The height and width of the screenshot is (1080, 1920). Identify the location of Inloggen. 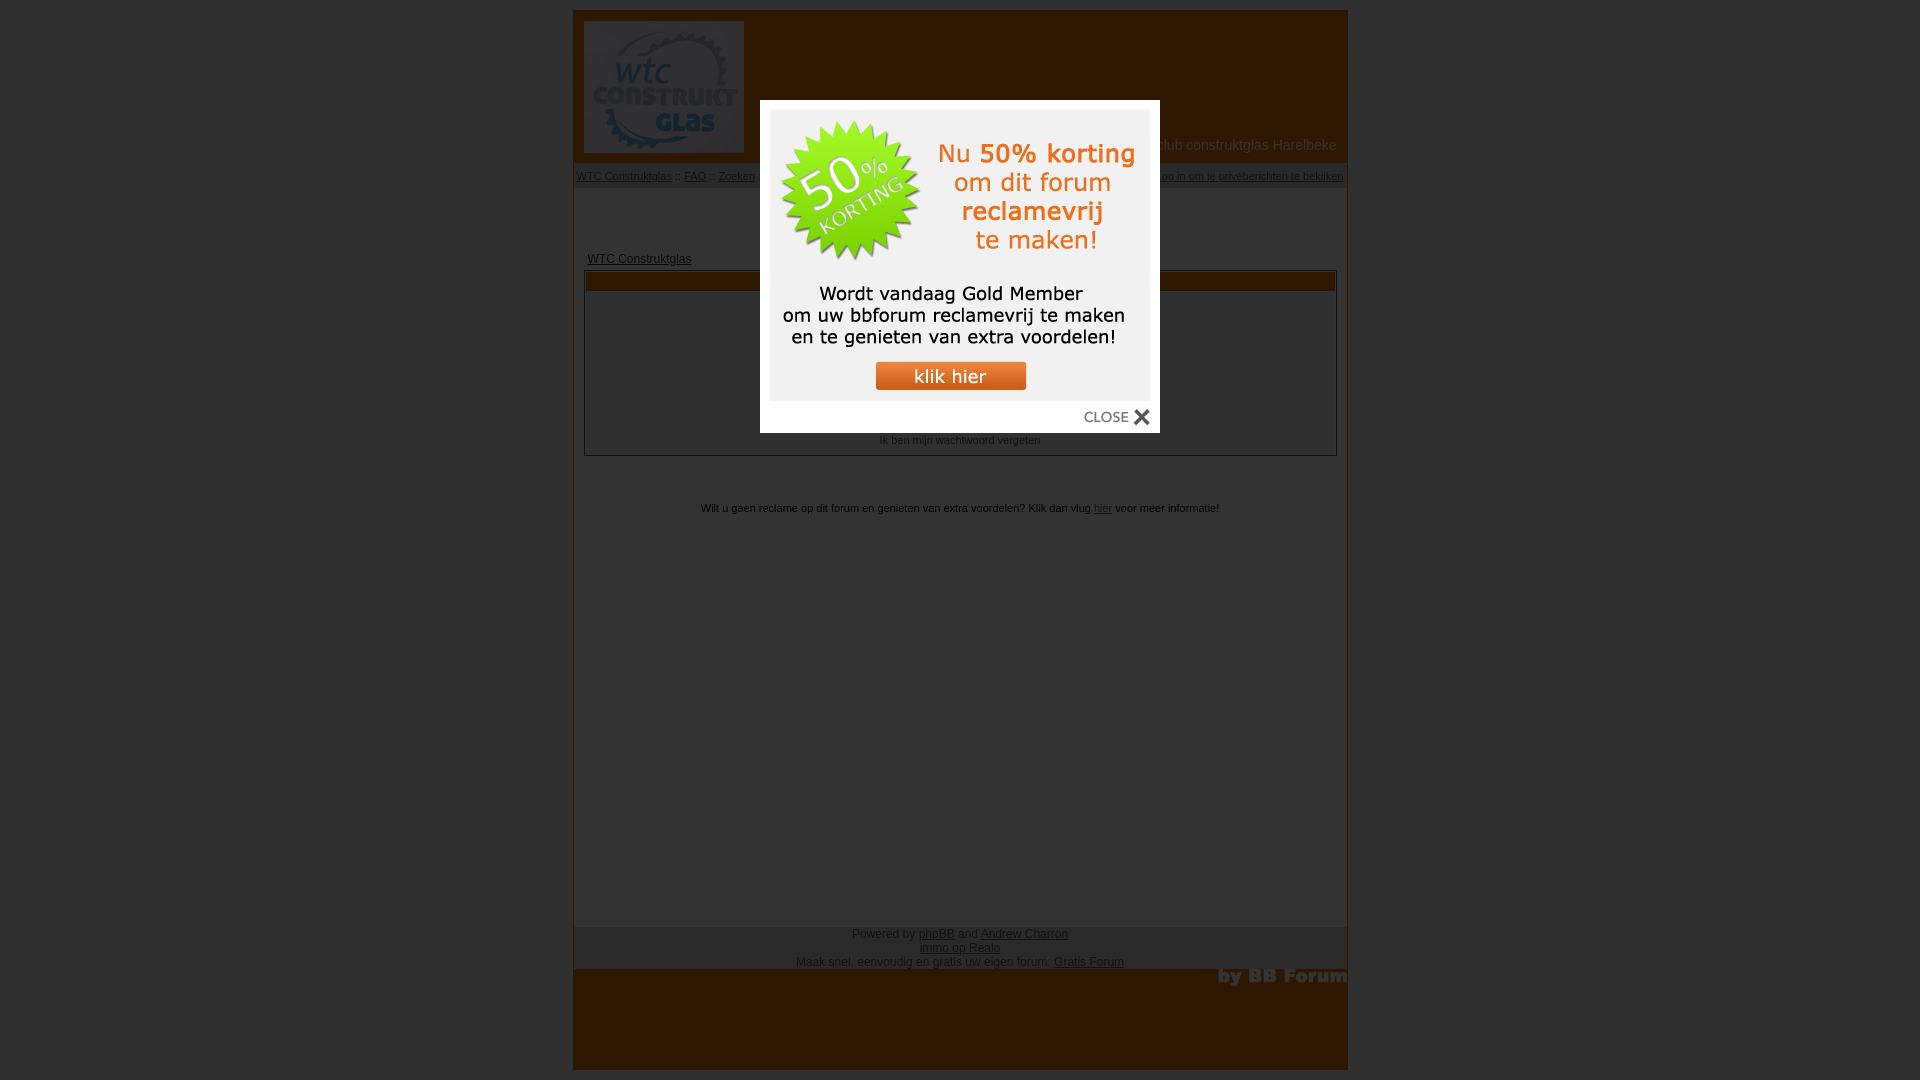
(960, 417).